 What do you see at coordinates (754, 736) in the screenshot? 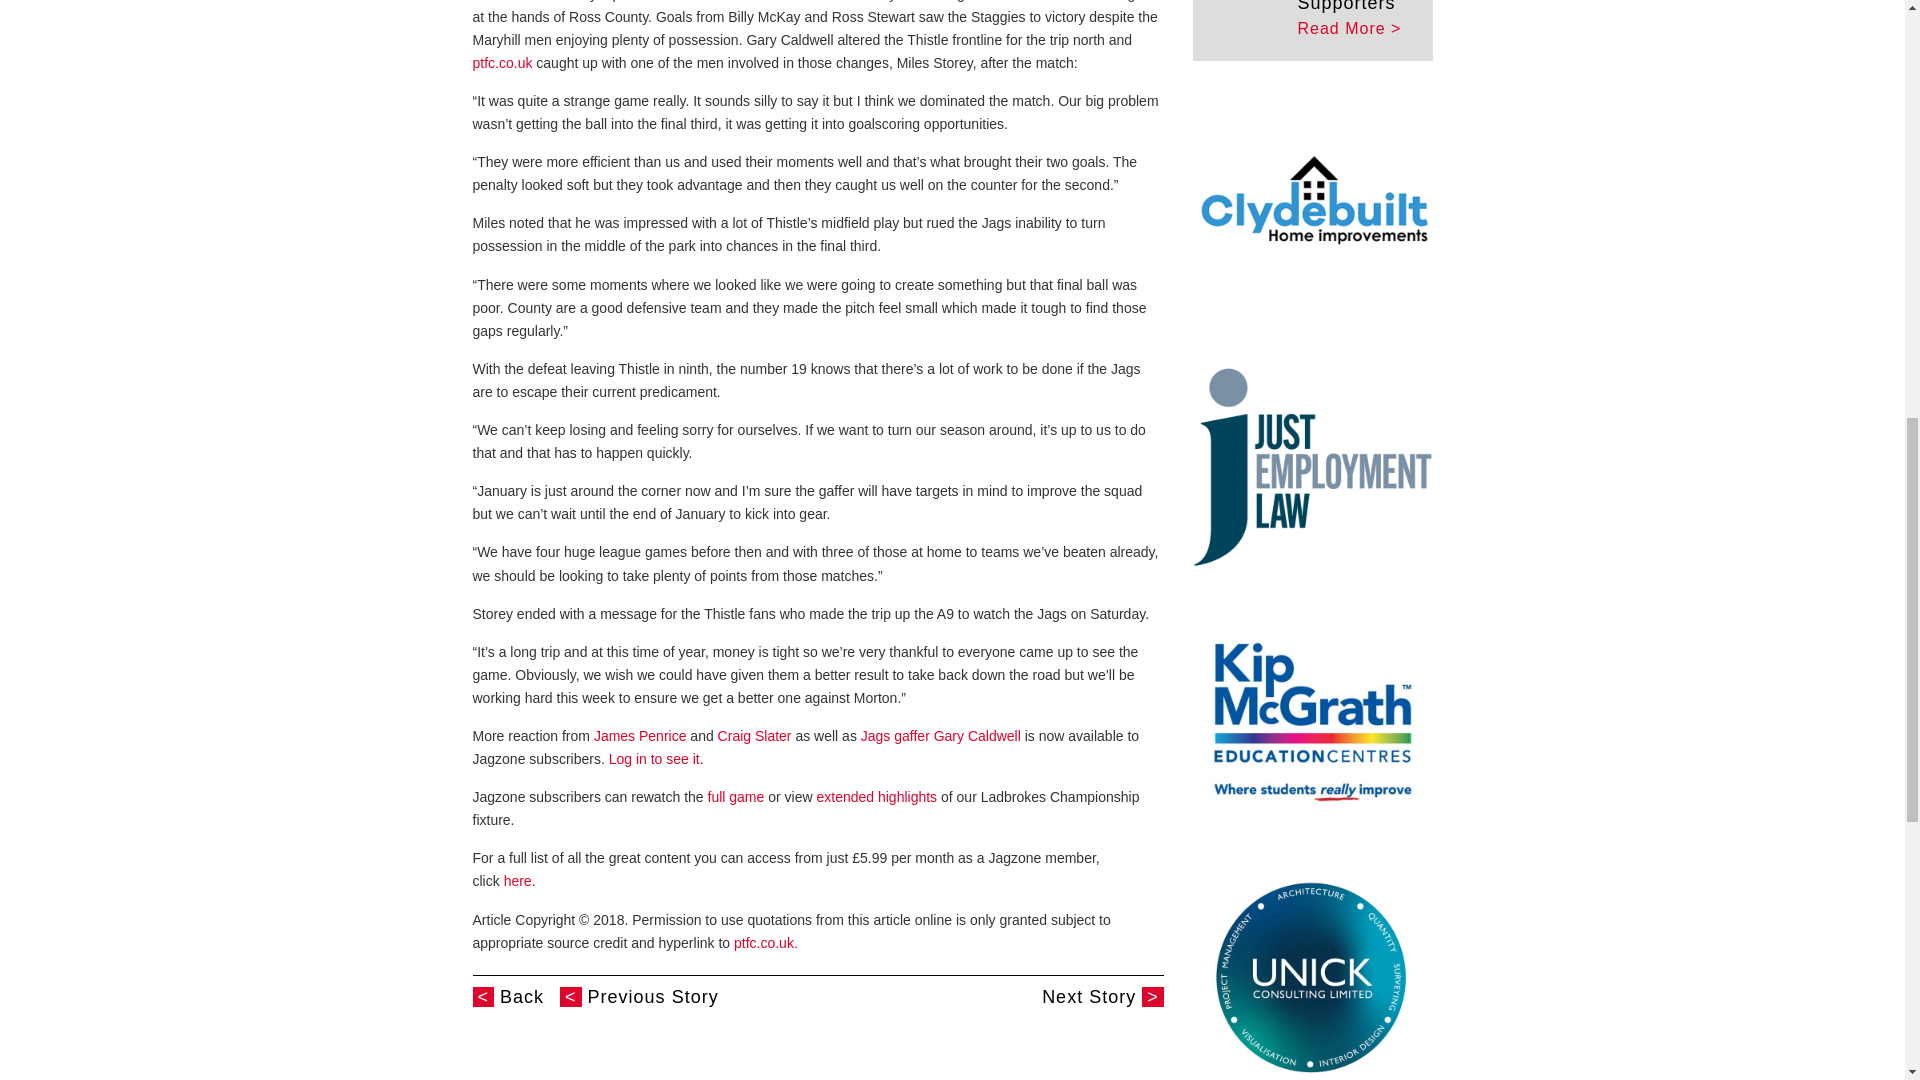
I see `Craig Slater` at bounding box center [754, 736].